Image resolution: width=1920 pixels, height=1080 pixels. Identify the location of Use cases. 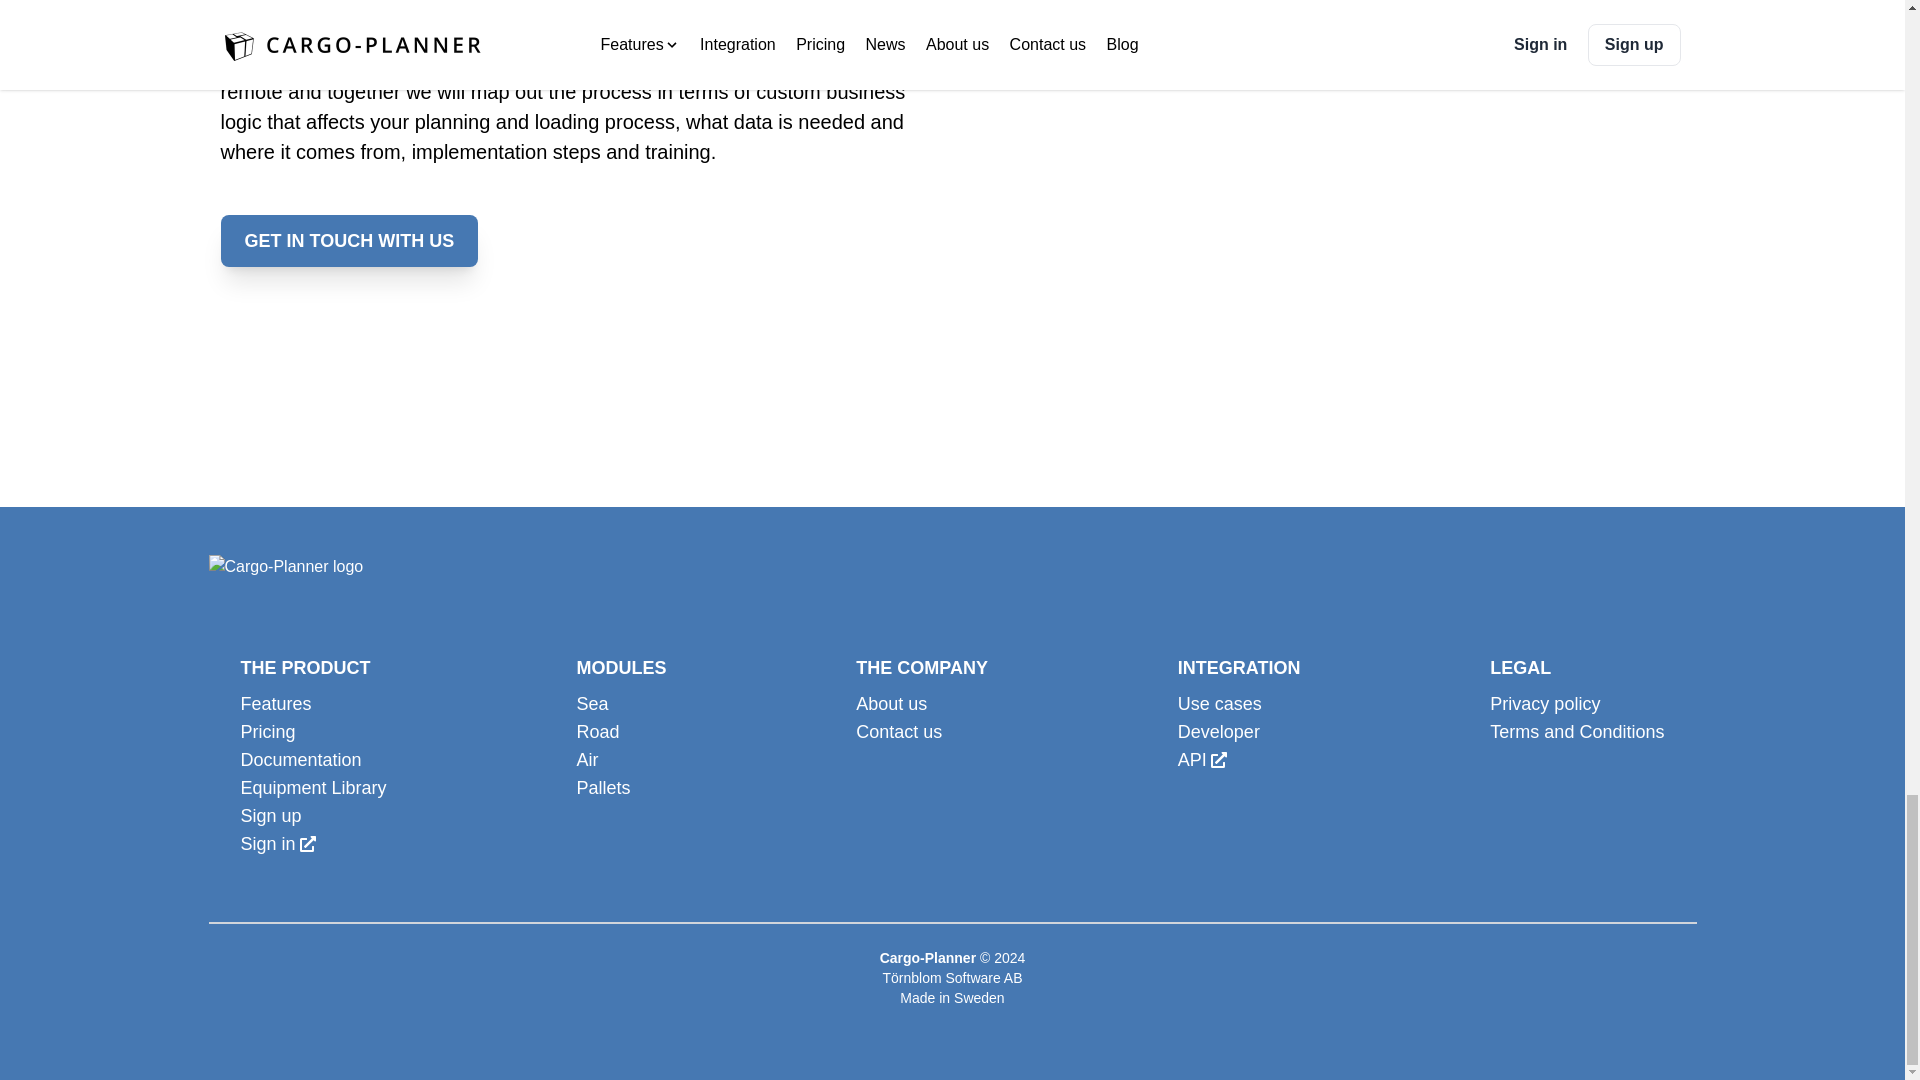
(1240, 704).